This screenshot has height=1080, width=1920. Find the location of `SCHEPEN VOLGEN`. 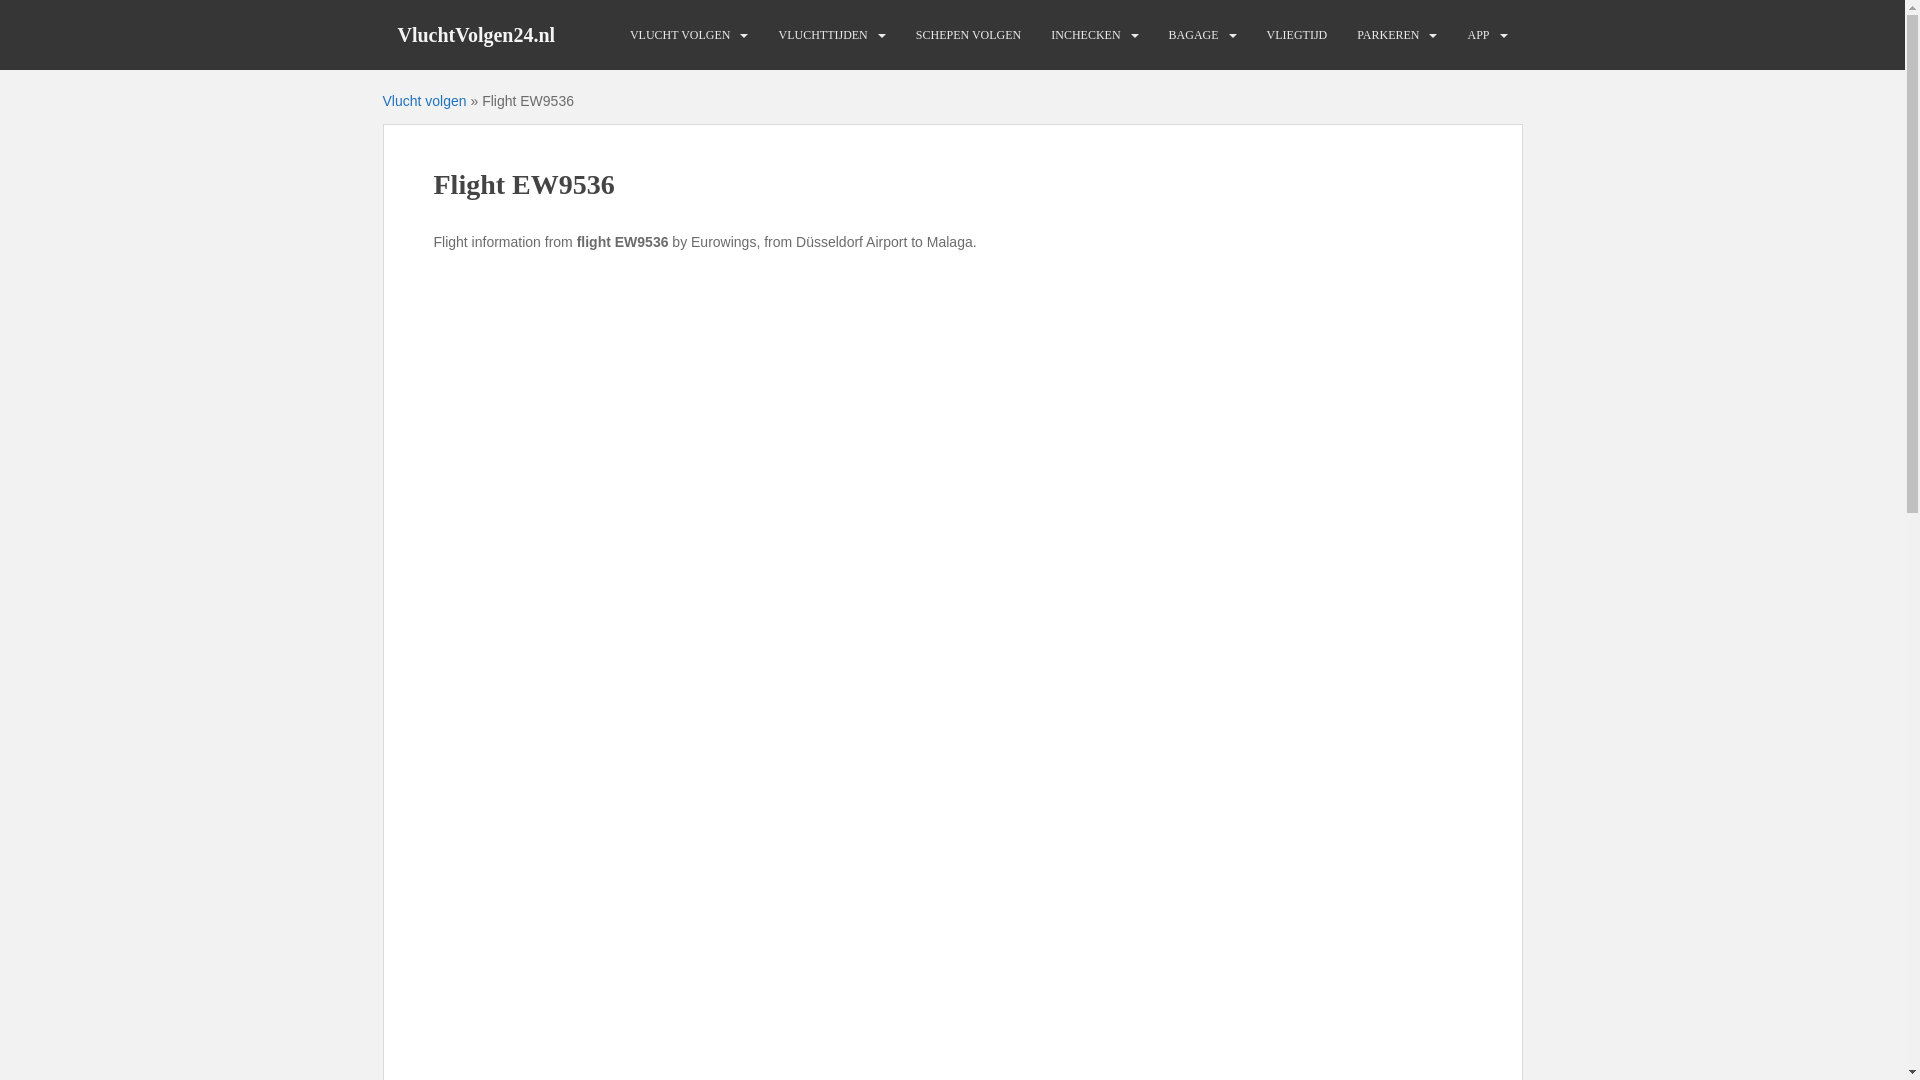

SCHEPEN VOLGEN is located at coordinates (968, 35).